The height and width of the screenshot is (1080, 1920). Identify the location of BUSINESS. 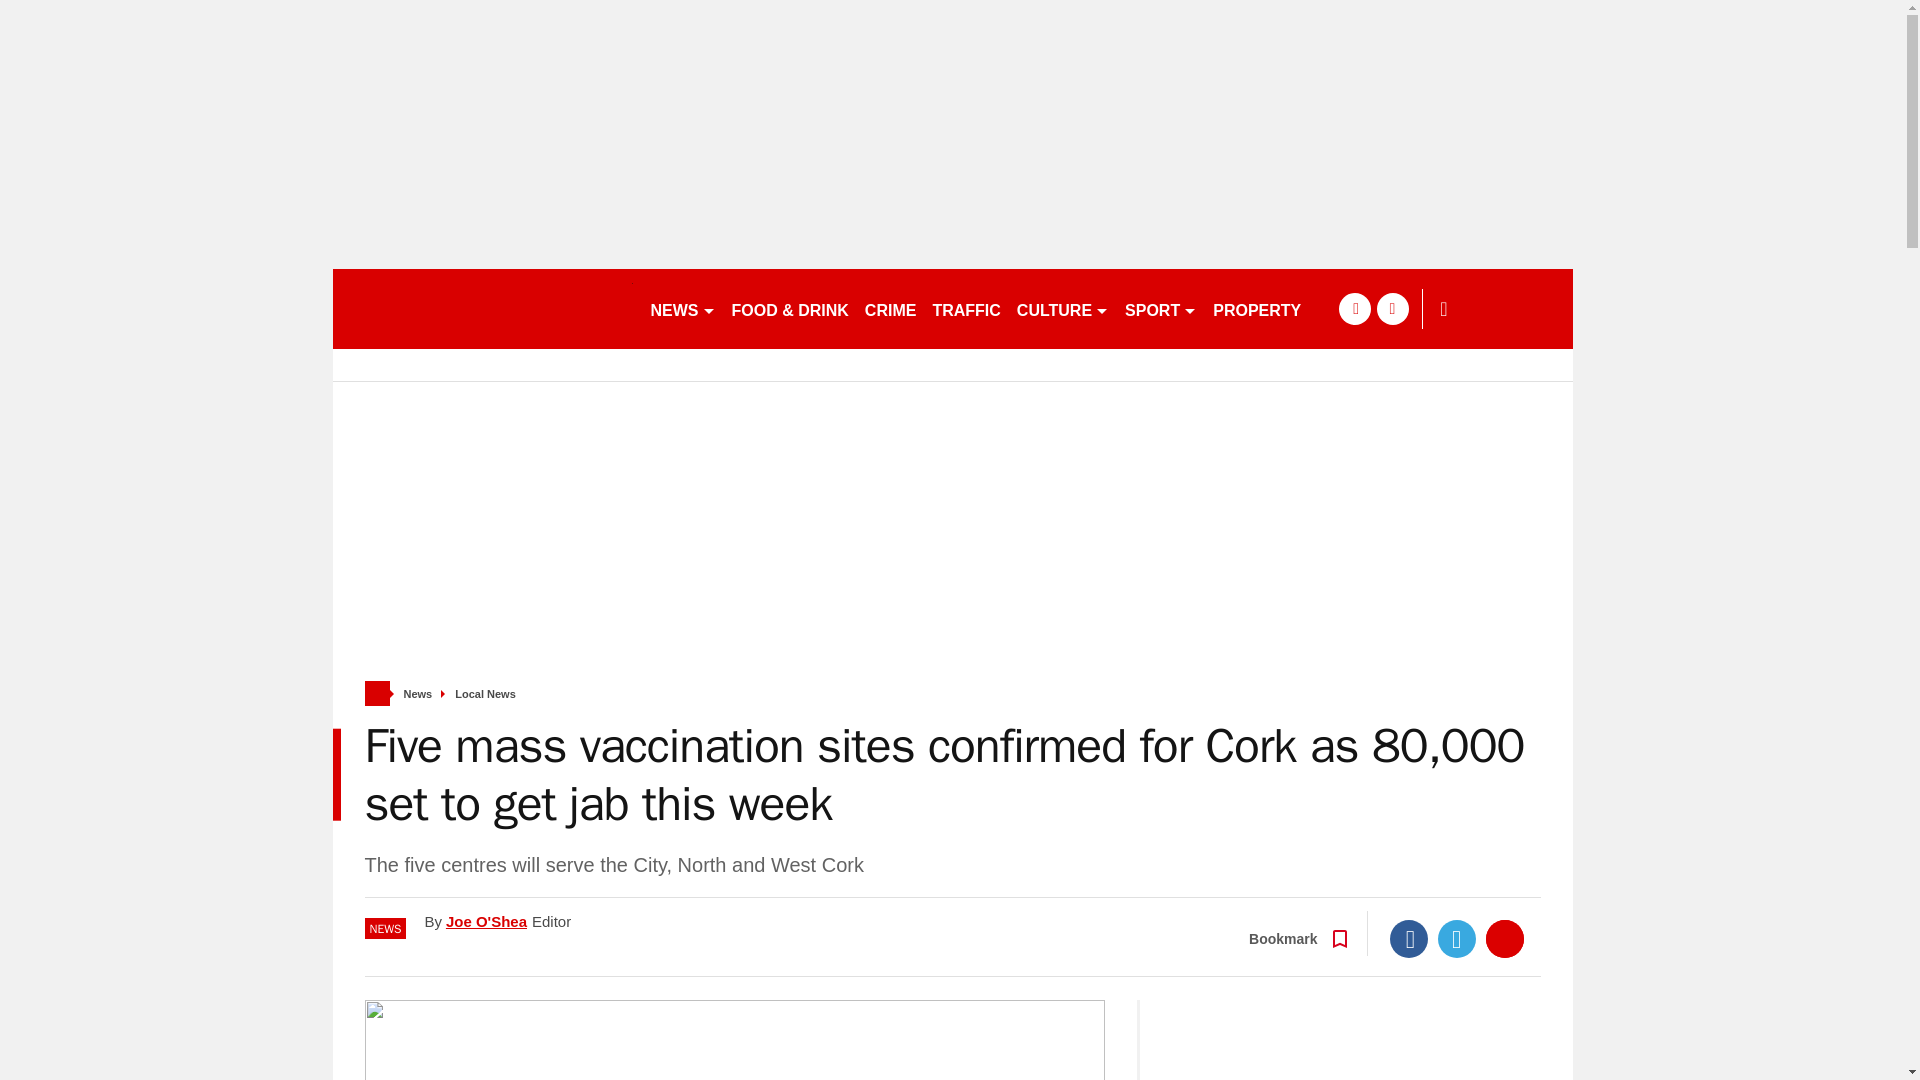
(1358, 308).